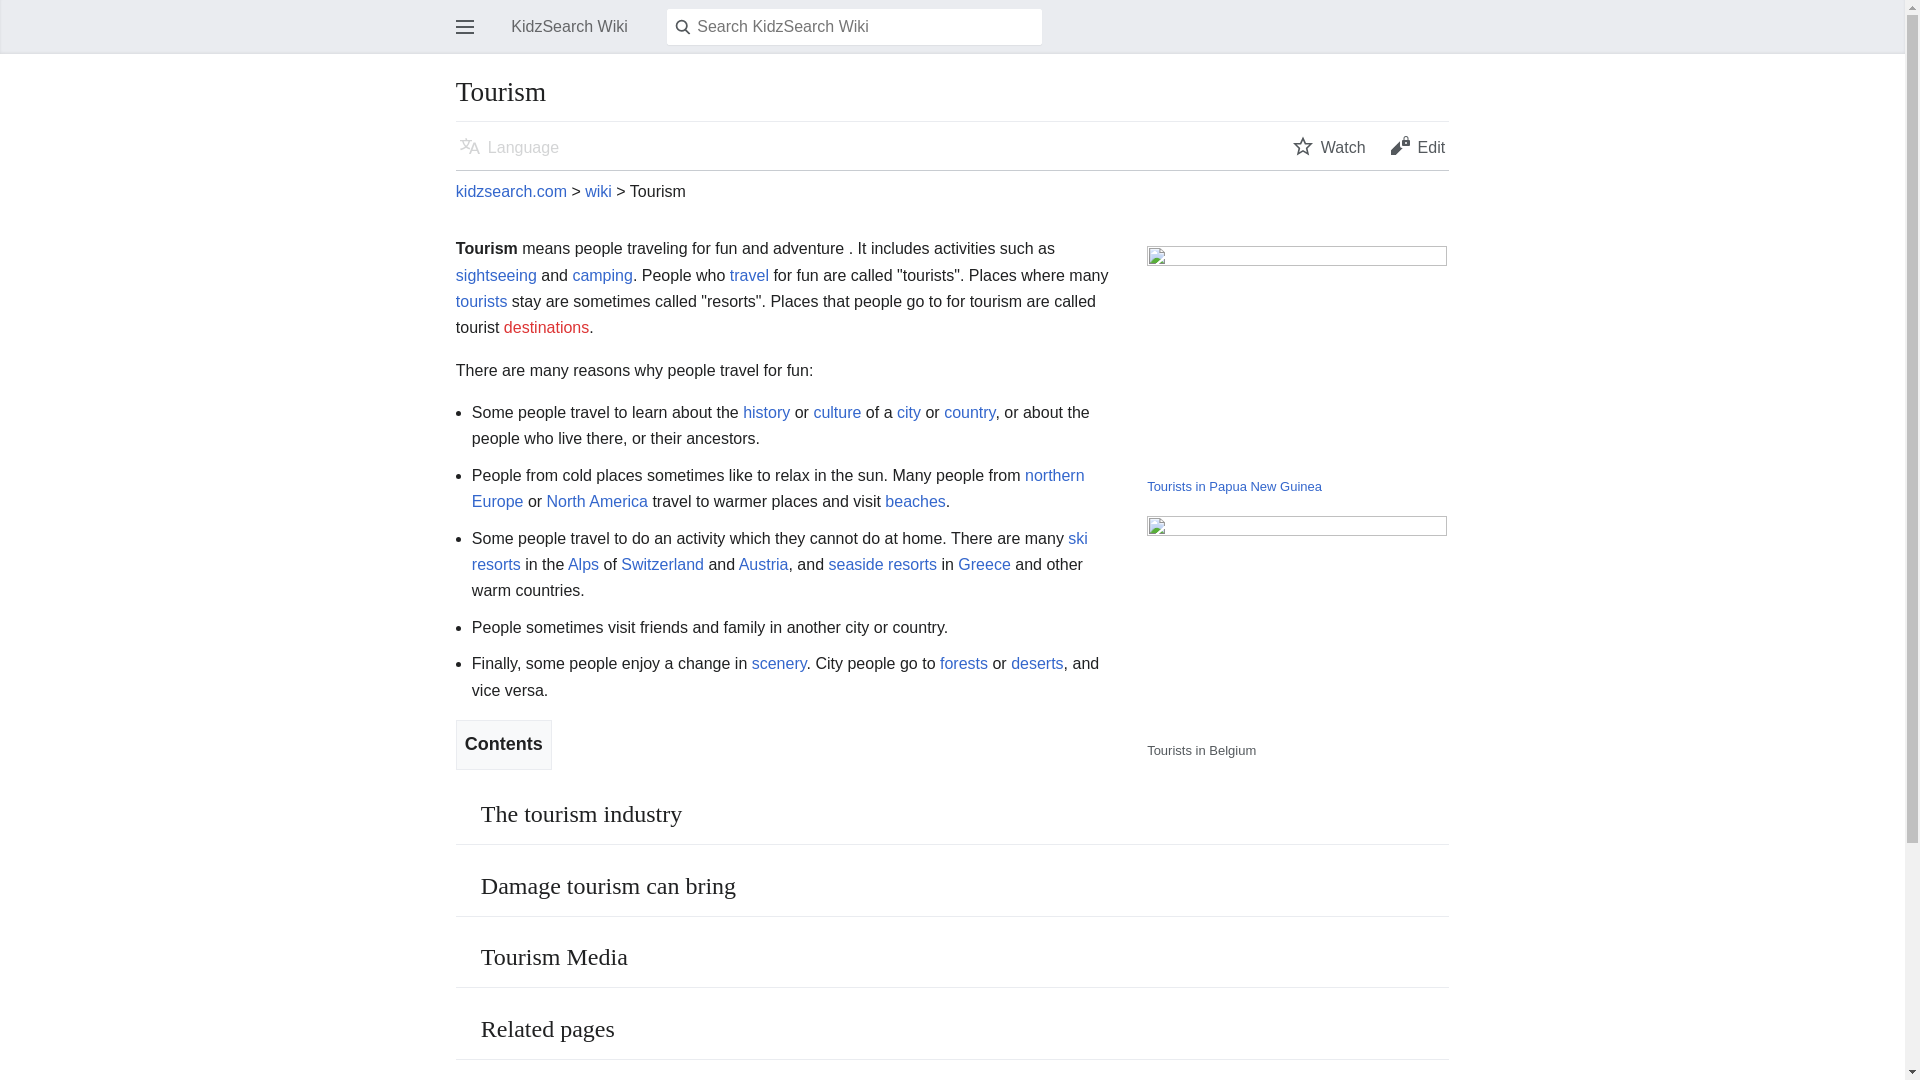  Describe the element at coordinates (598, 190) in the screenshot. I see `wiki` at that location.